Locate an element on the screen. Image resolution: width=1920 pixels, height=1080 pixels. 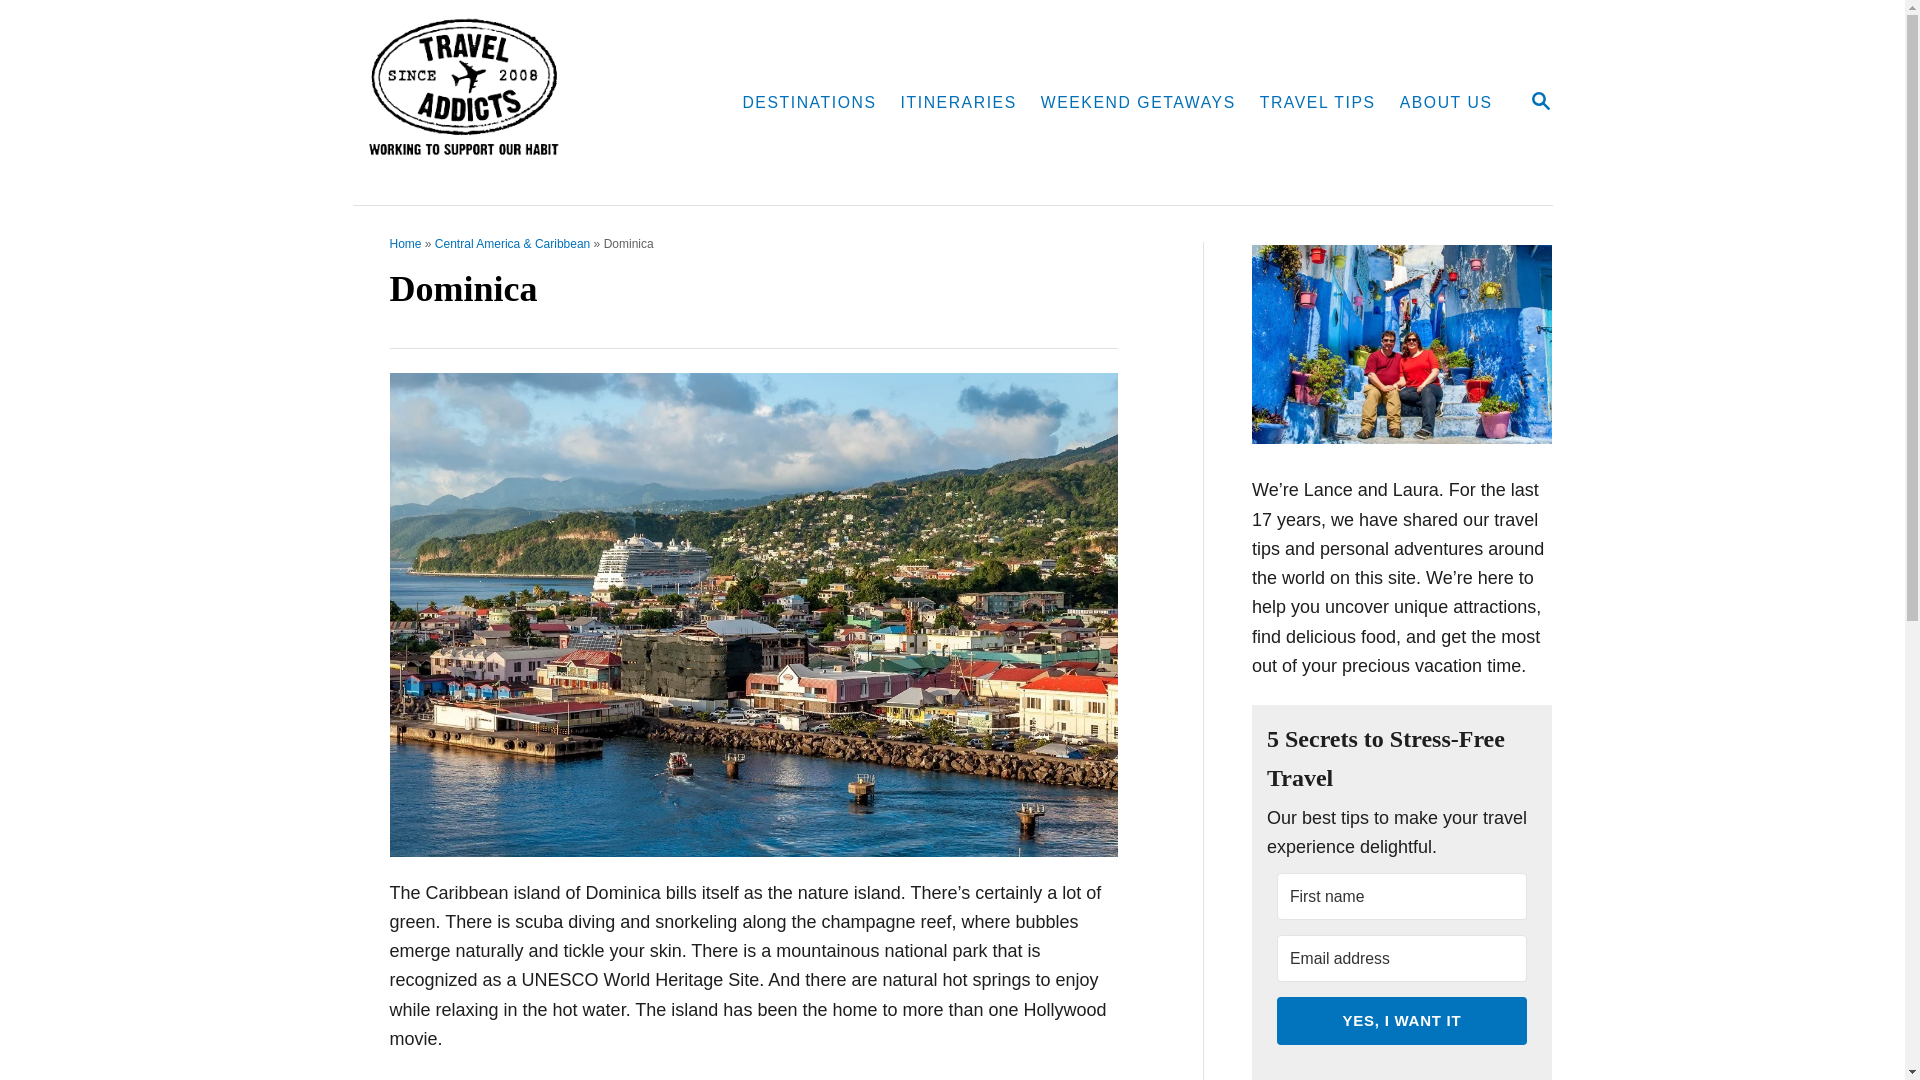
MAGNIFYING GLASS is located at coordinates (406, 243).